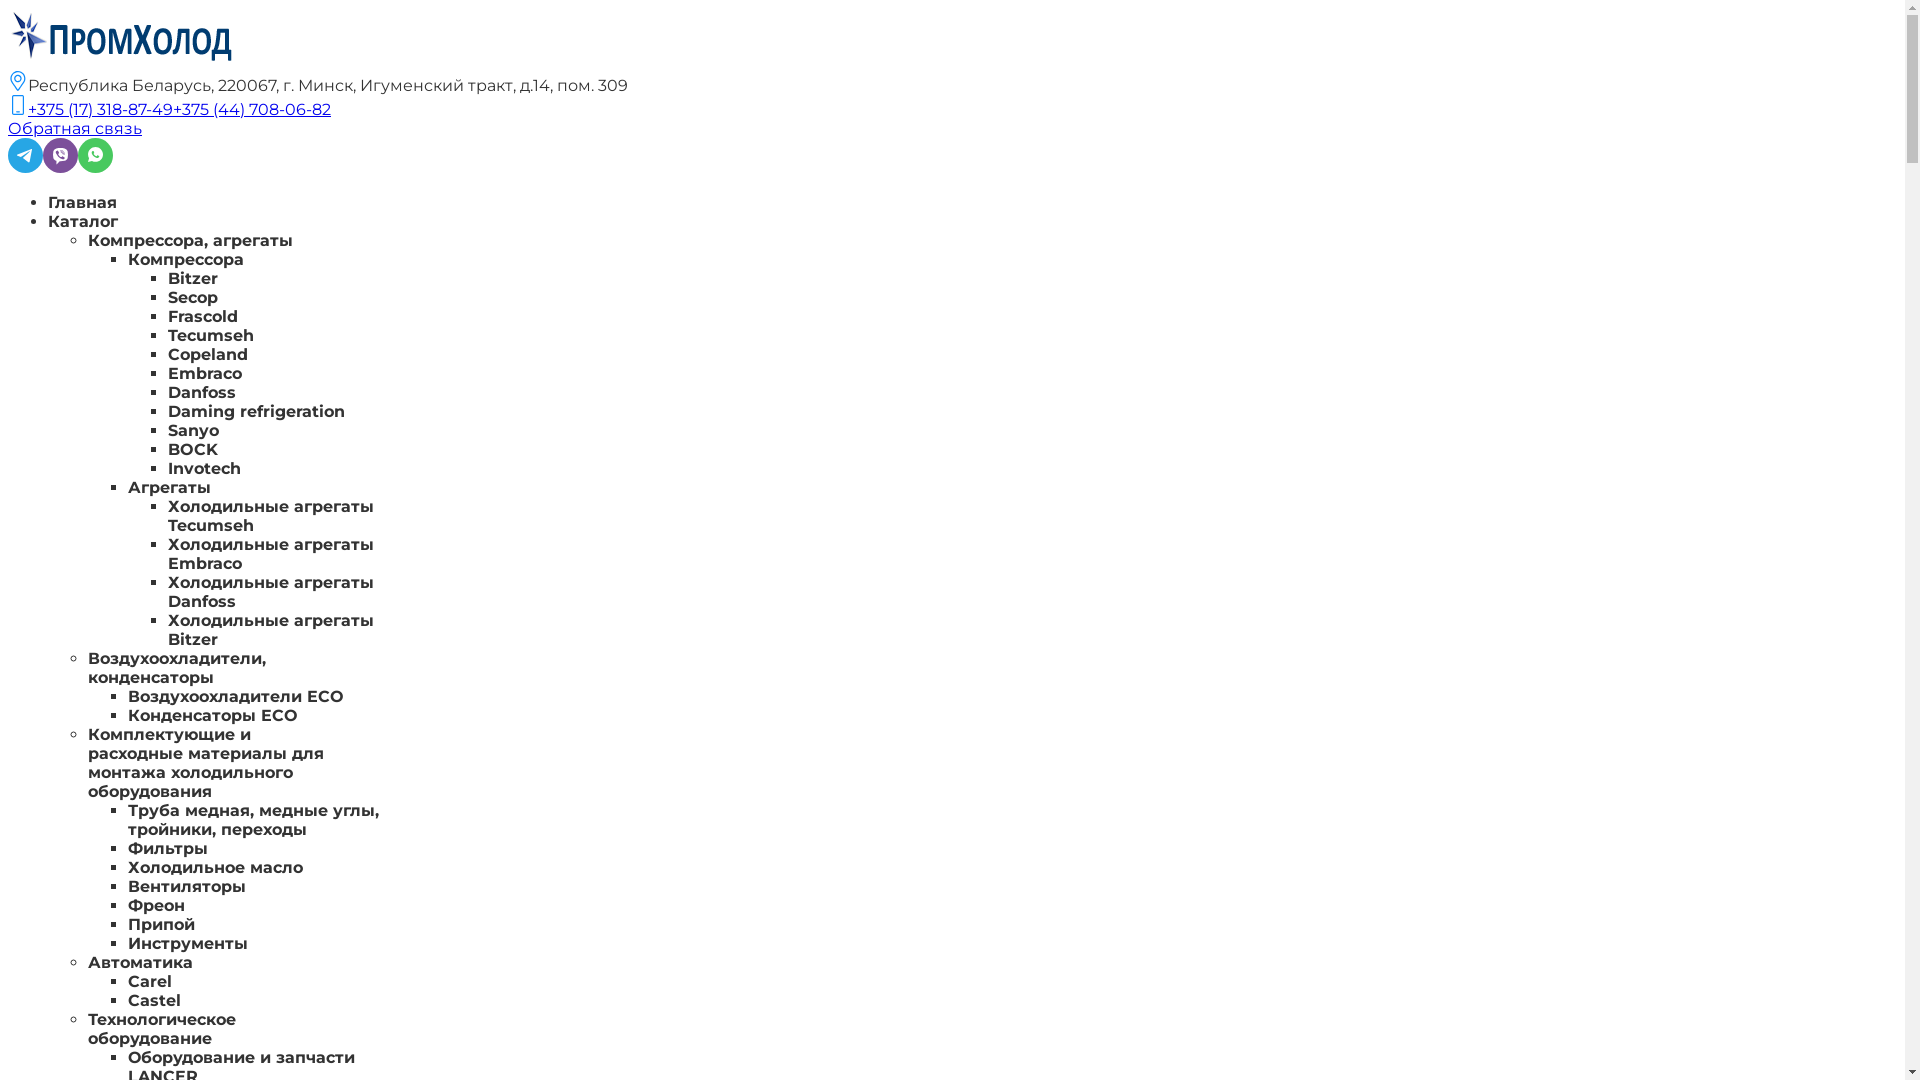 The height and width of the screenshot is (1080, 1920). I want to click on +375 (44) 708-06-82, so click(252, 110).